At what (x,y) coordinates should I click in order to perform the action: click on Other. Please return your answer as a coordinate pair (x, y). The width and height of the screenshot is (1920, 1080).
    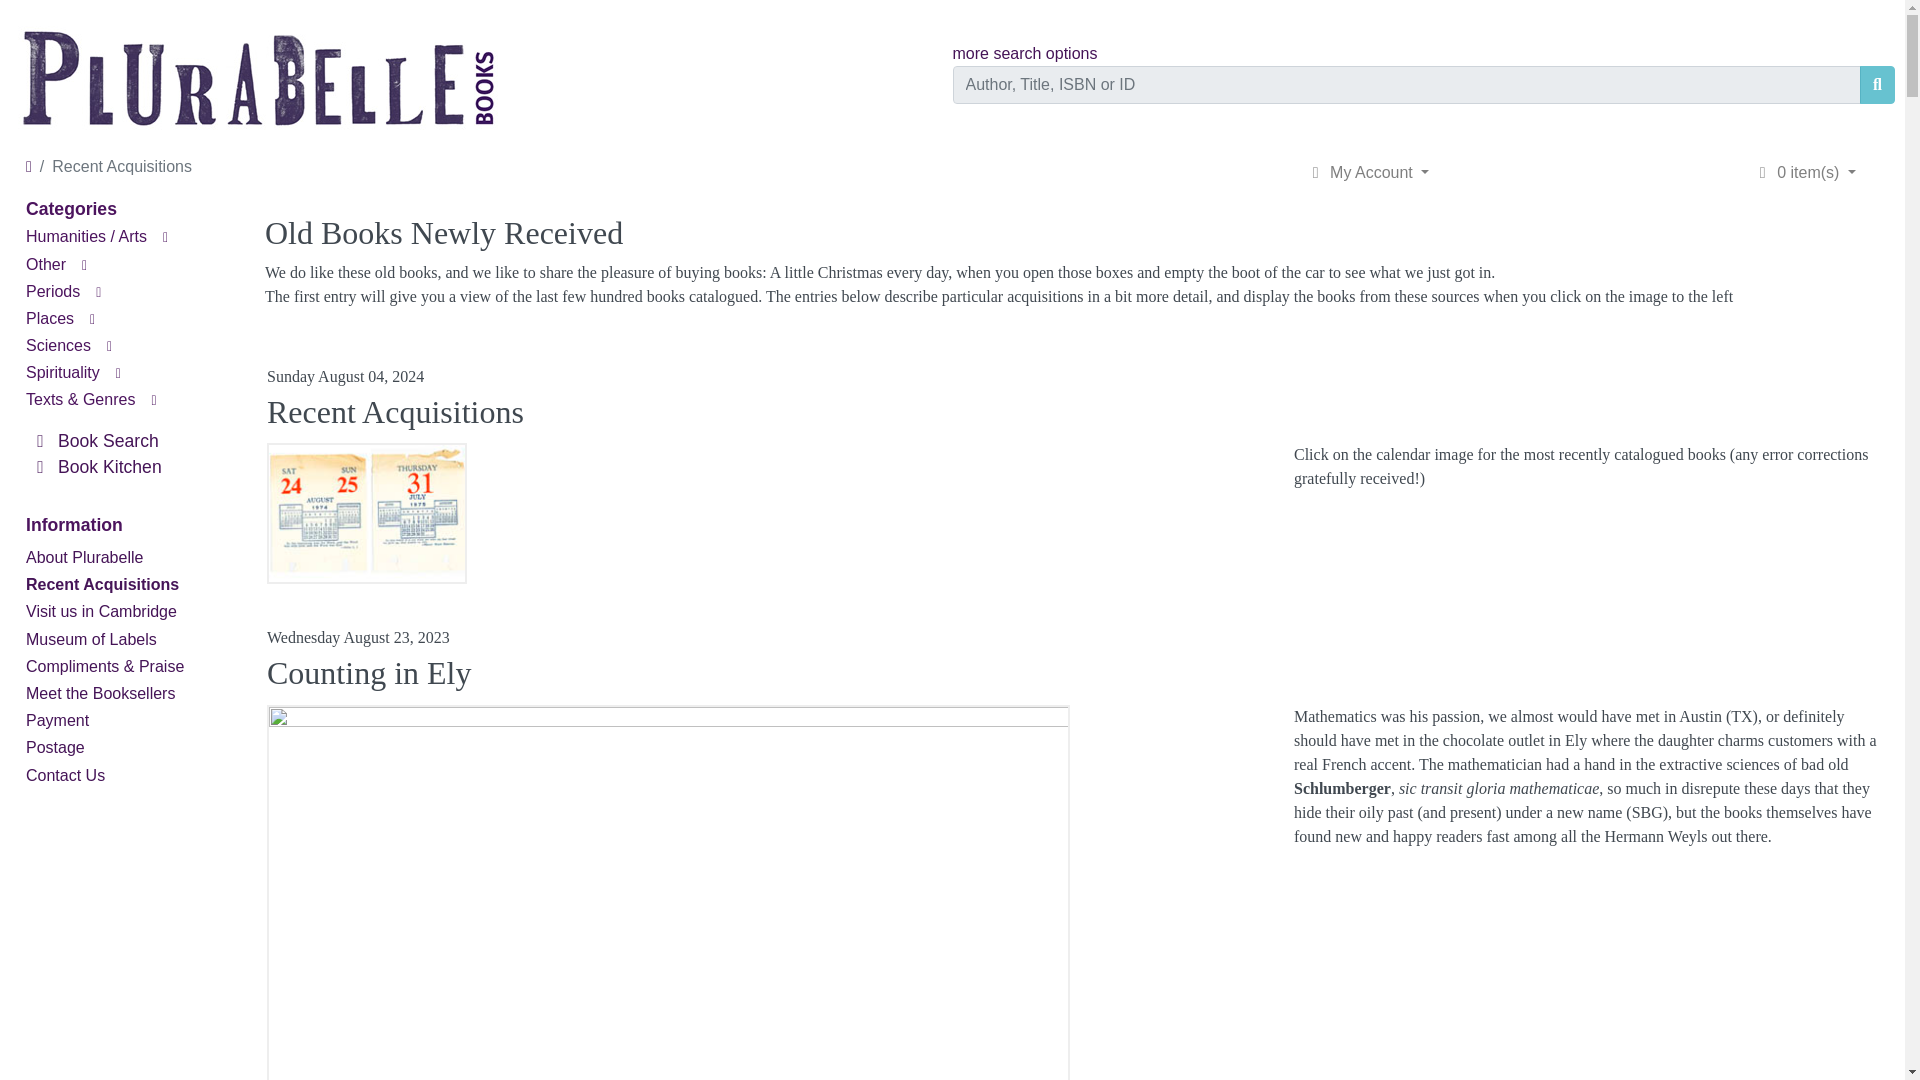
    Looking at the image, I should click on (46, 264).